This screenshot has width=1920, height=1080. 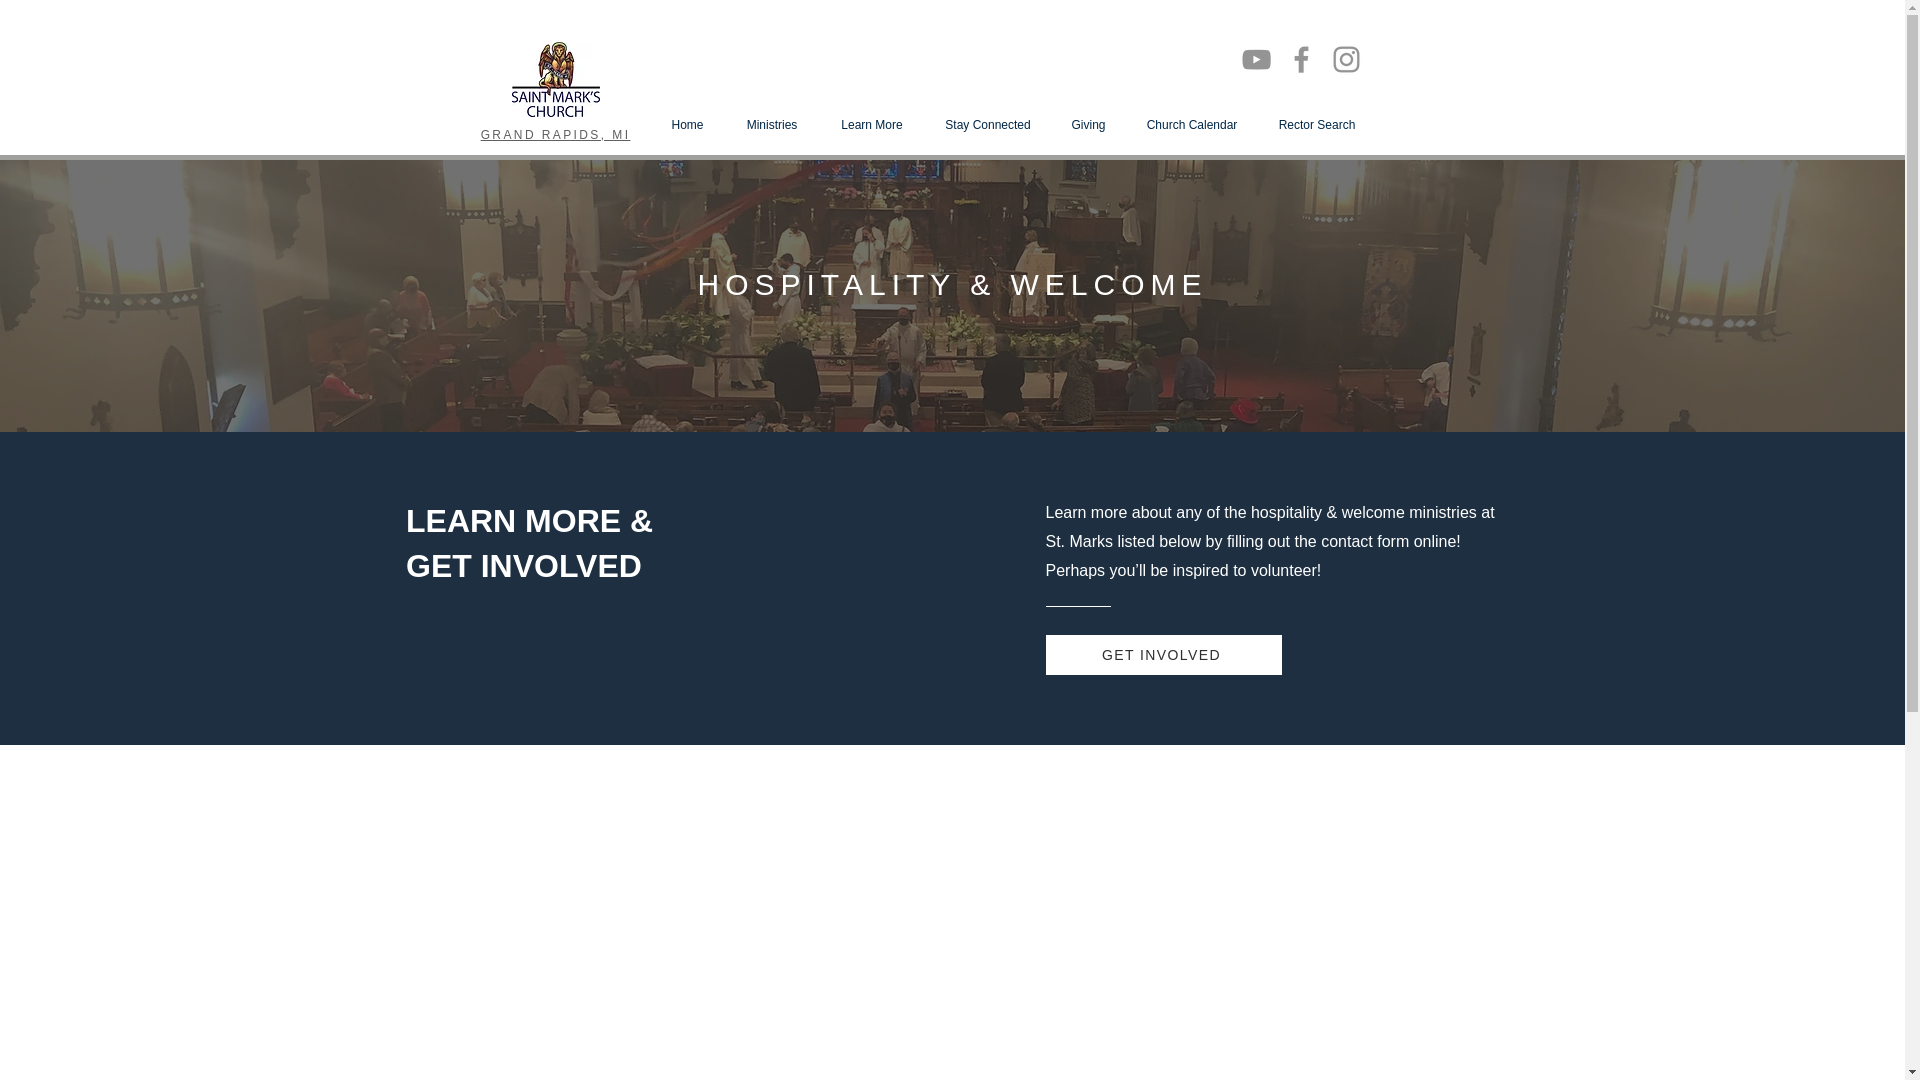 I want to click on GRAND RAPIDS, MI, so click(x=556, y=134).